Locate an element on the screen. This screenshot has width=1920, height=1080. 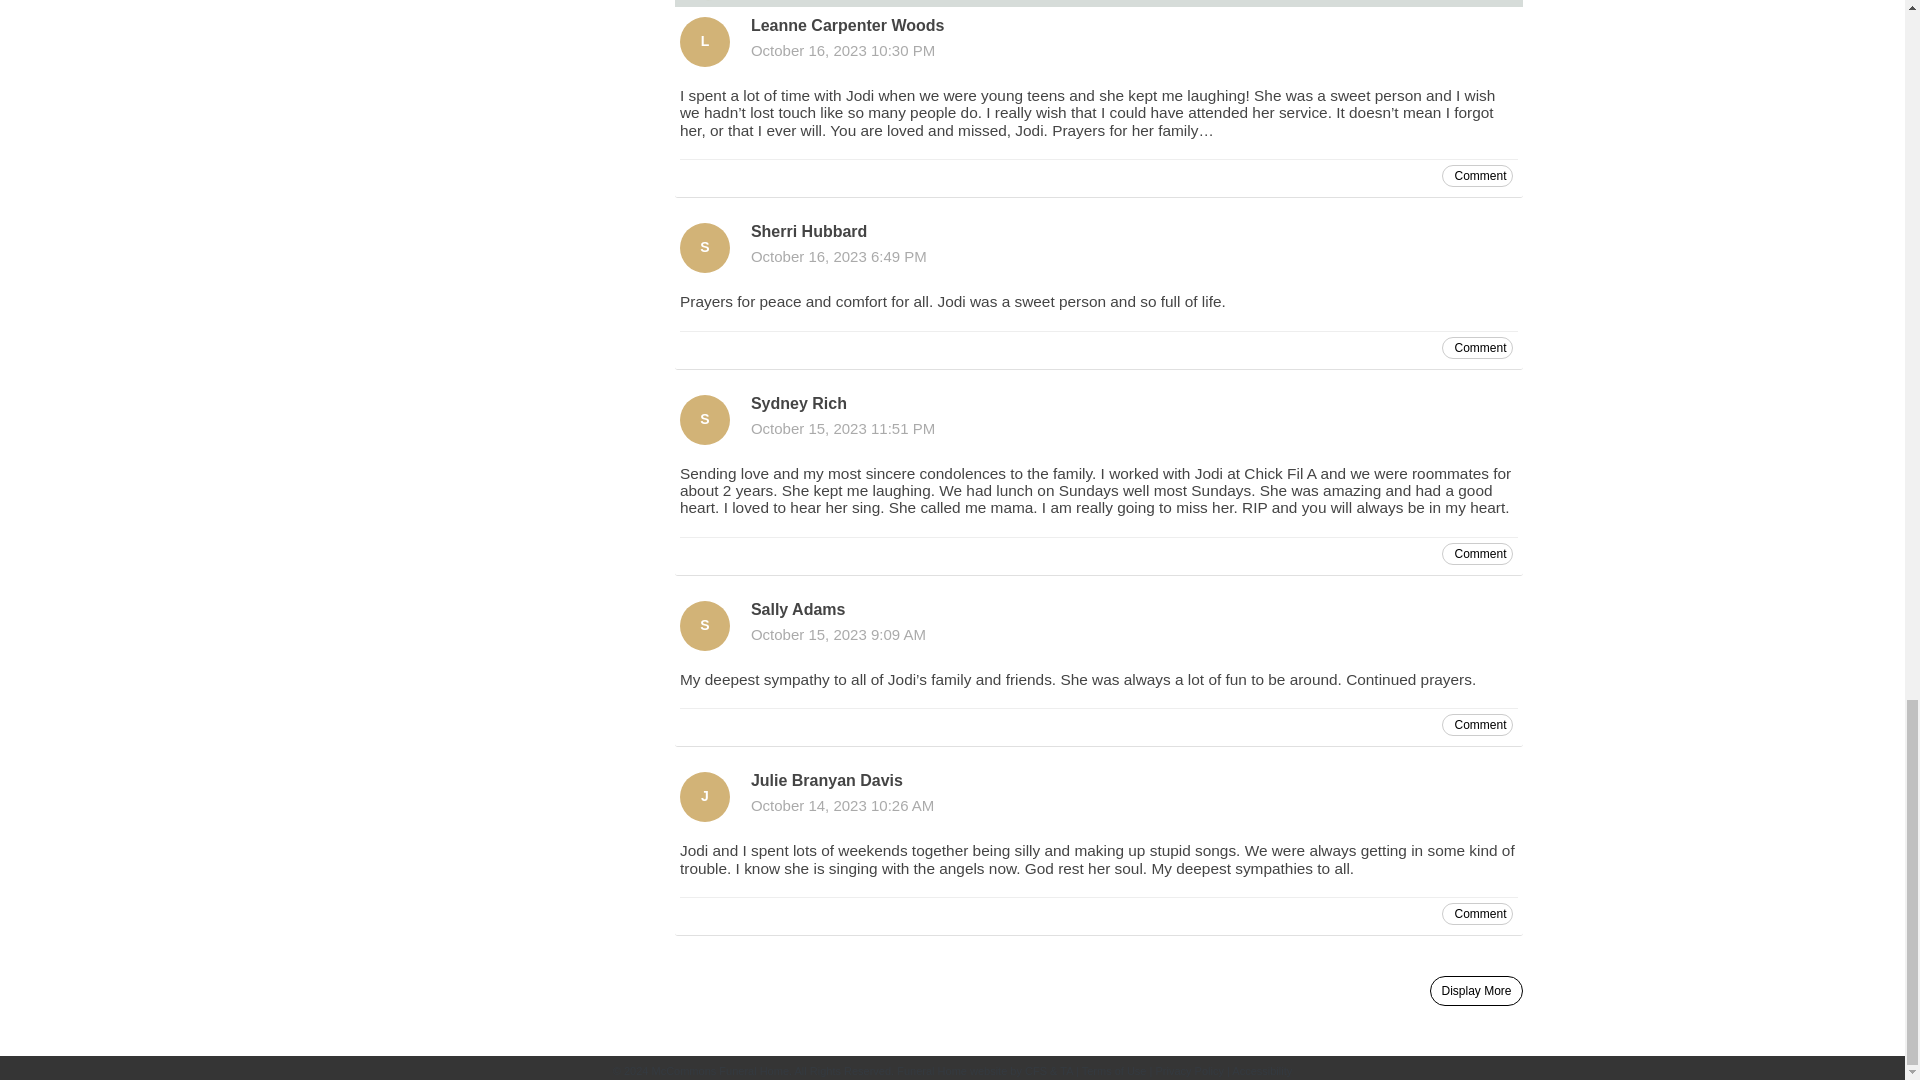
  Comment is located at coordinates (1476, 913).